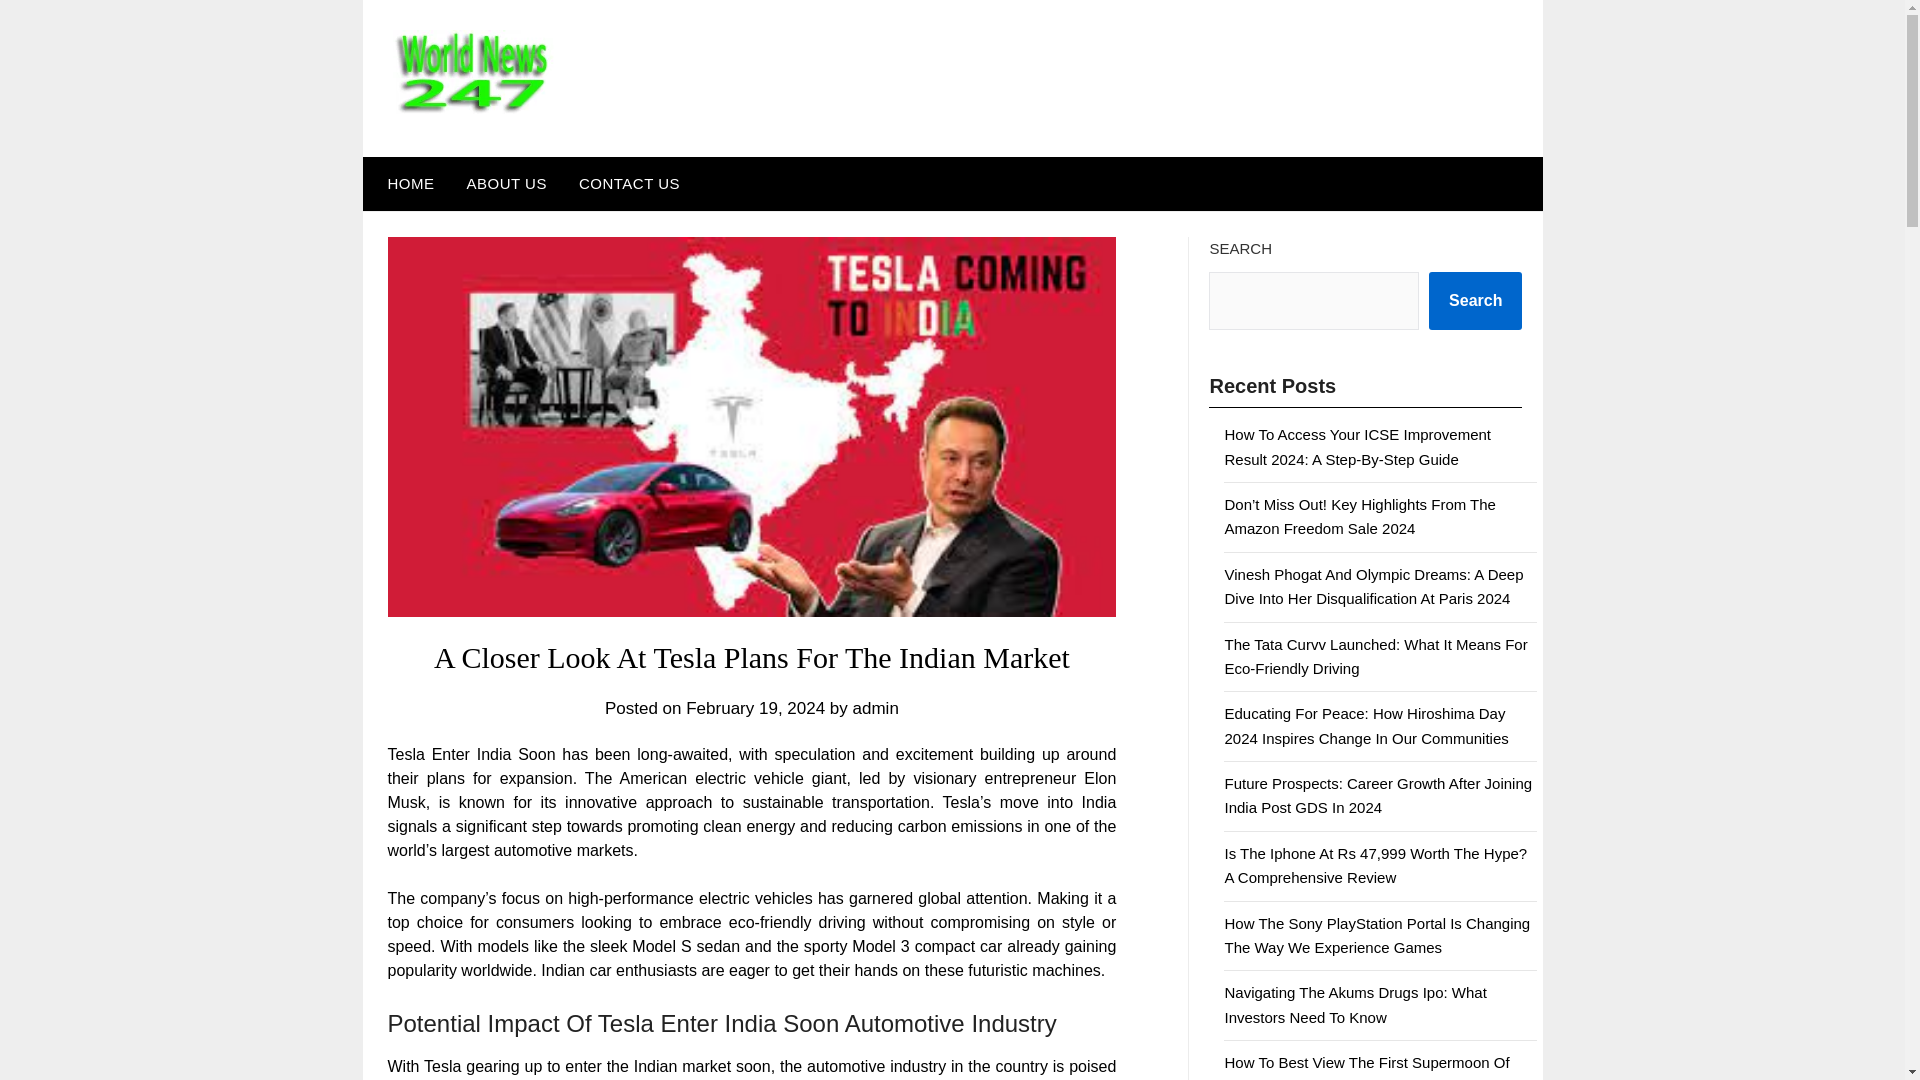 The width and height of the screenshot is (1920, 1080). Describe the element at coordinates (406, 183) in the screenshot. I see `HOME` at that location.